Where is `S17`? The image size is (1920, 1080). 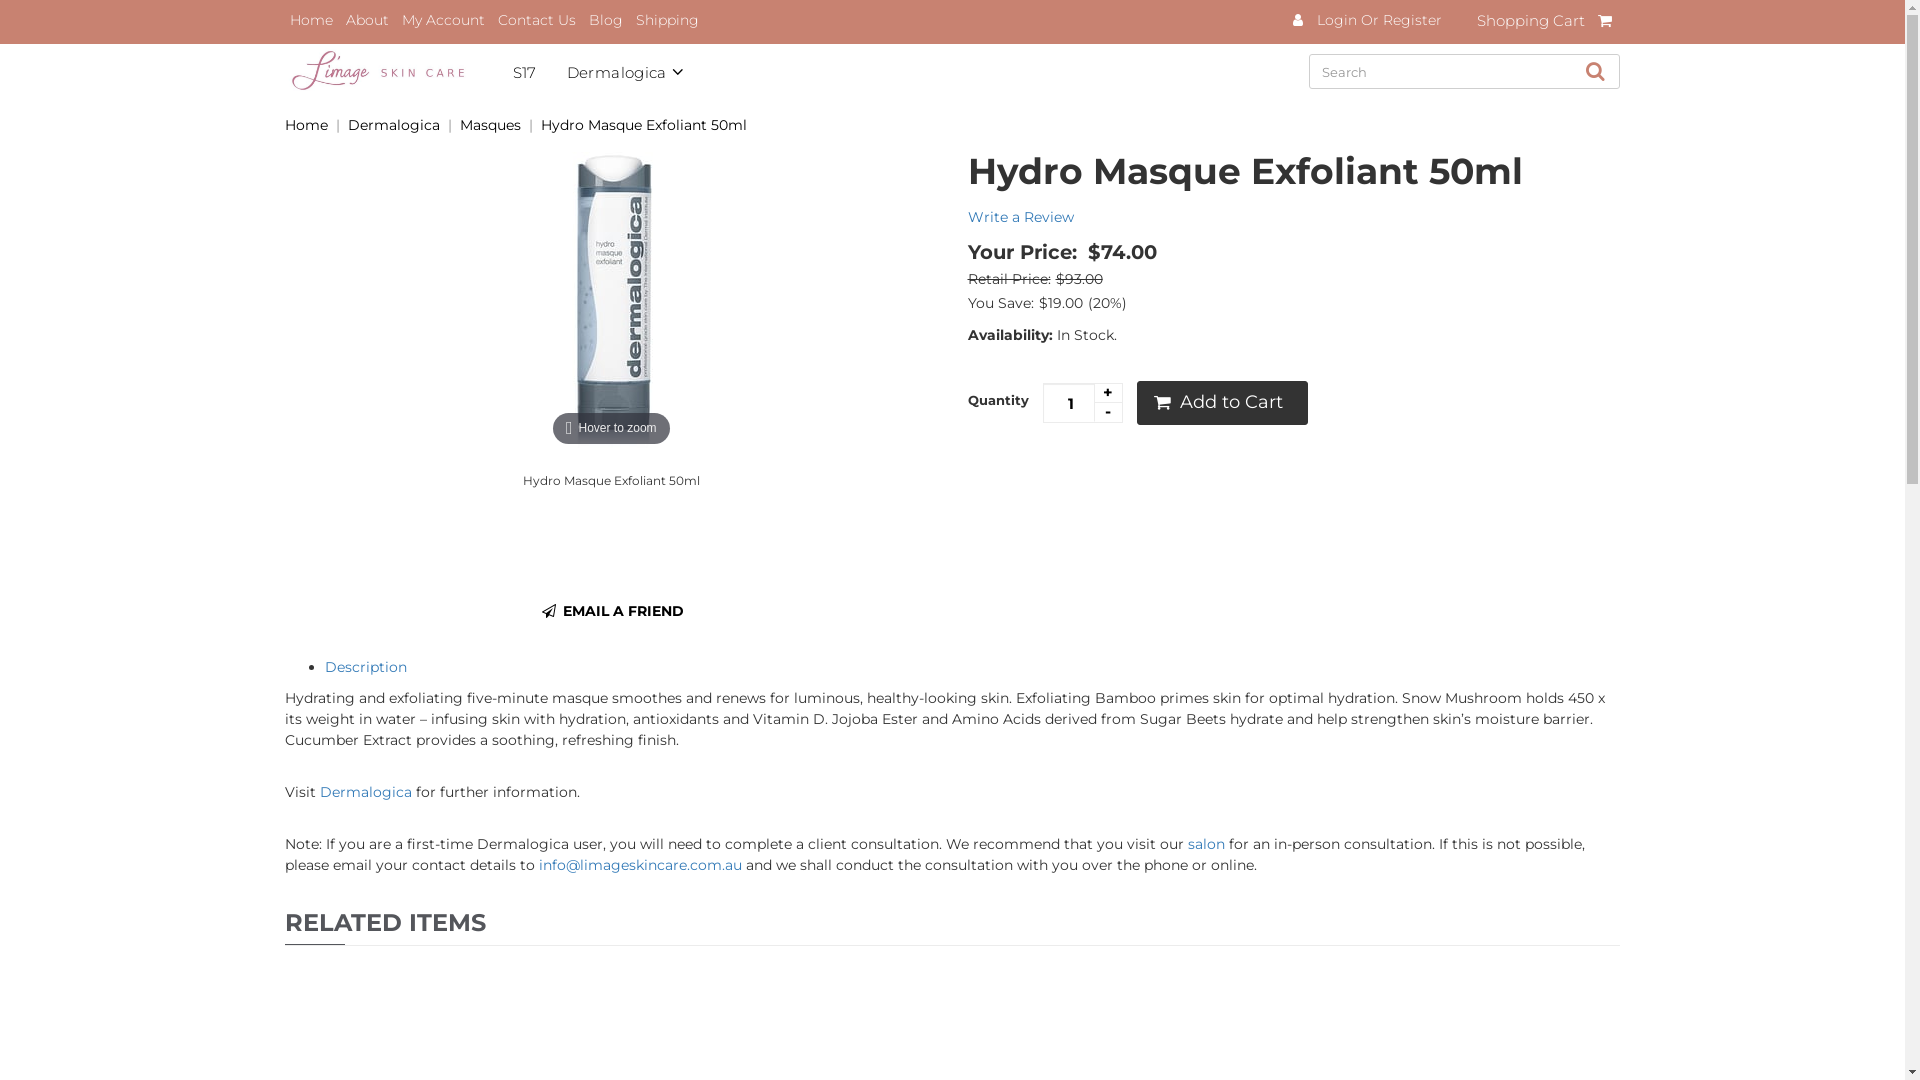
S17 is located at coordinates (539, 69).